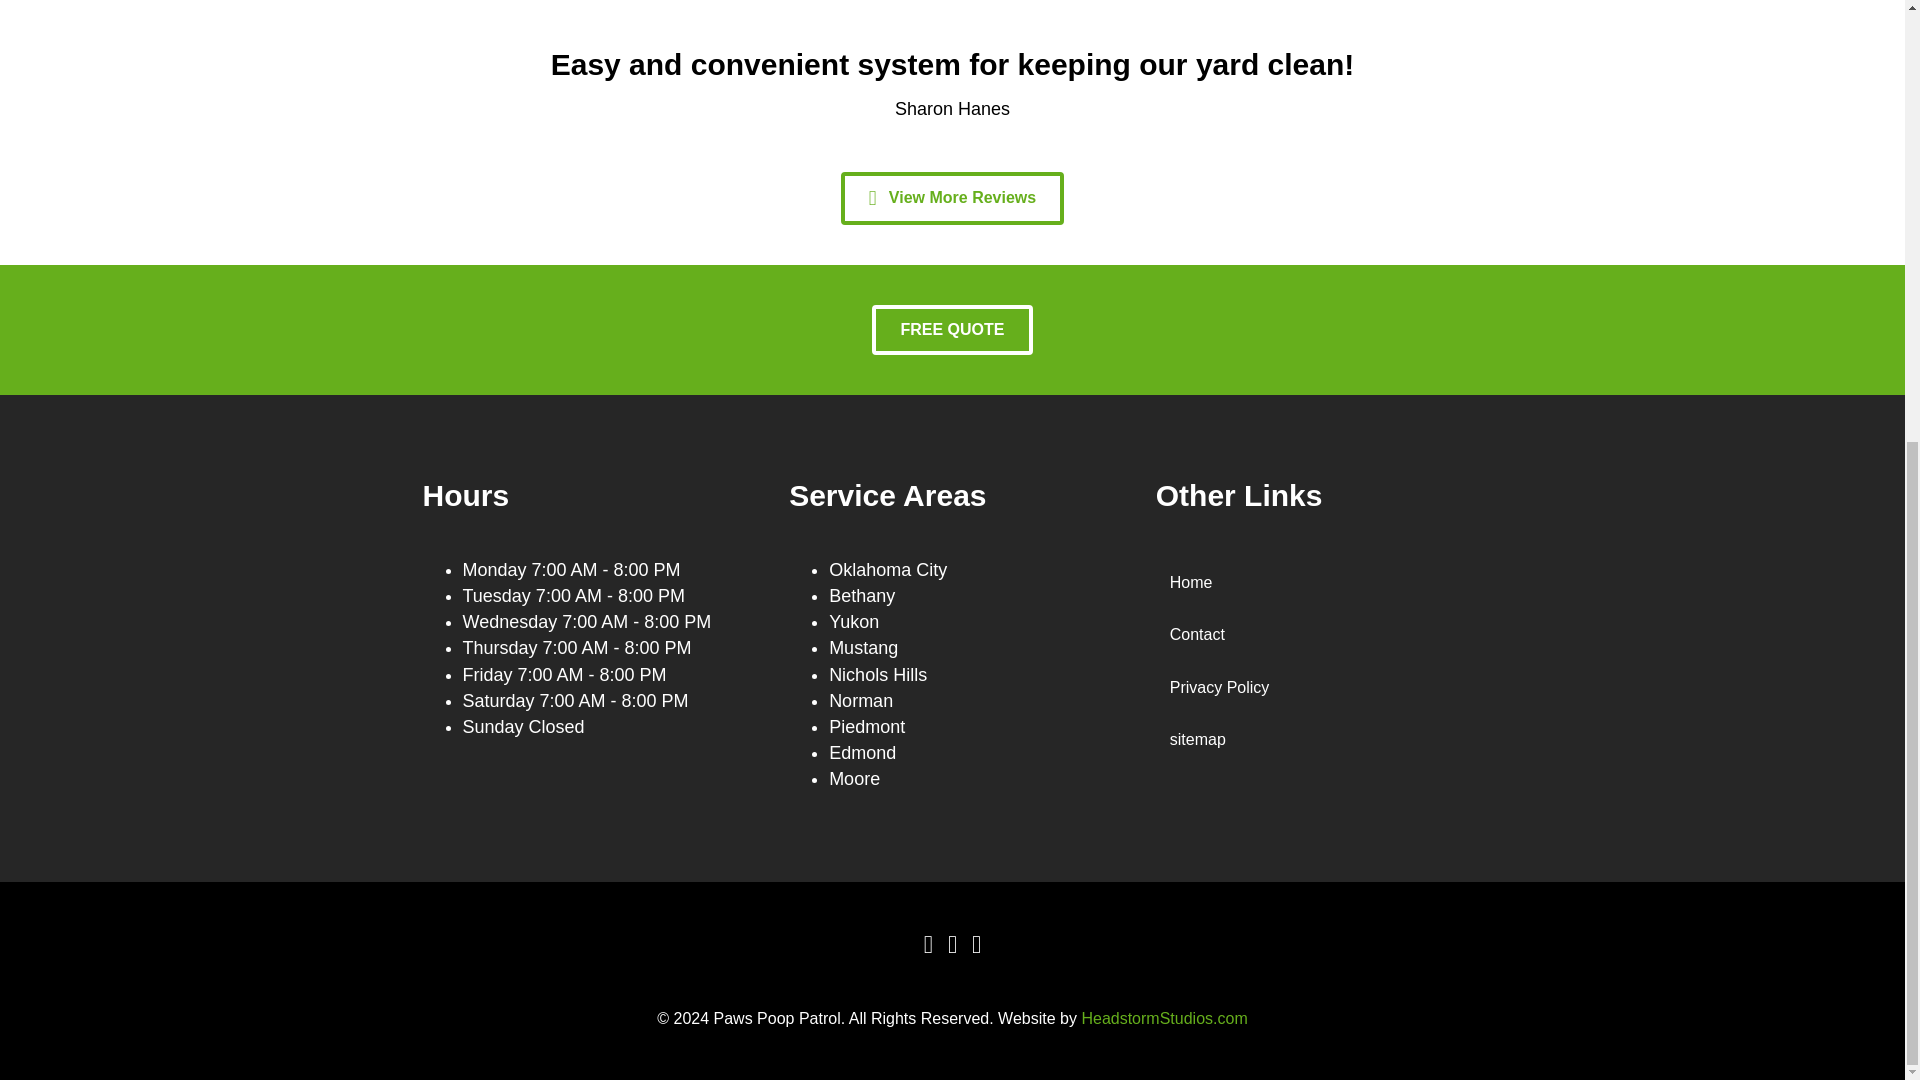 Image resolution: width=1920 pixels, height=1080 pixels. What do you see at coordinates (1163, 1018) in the screenshot?
I see `HeadstormStudios.com` at bounding box center [1163, 1018].